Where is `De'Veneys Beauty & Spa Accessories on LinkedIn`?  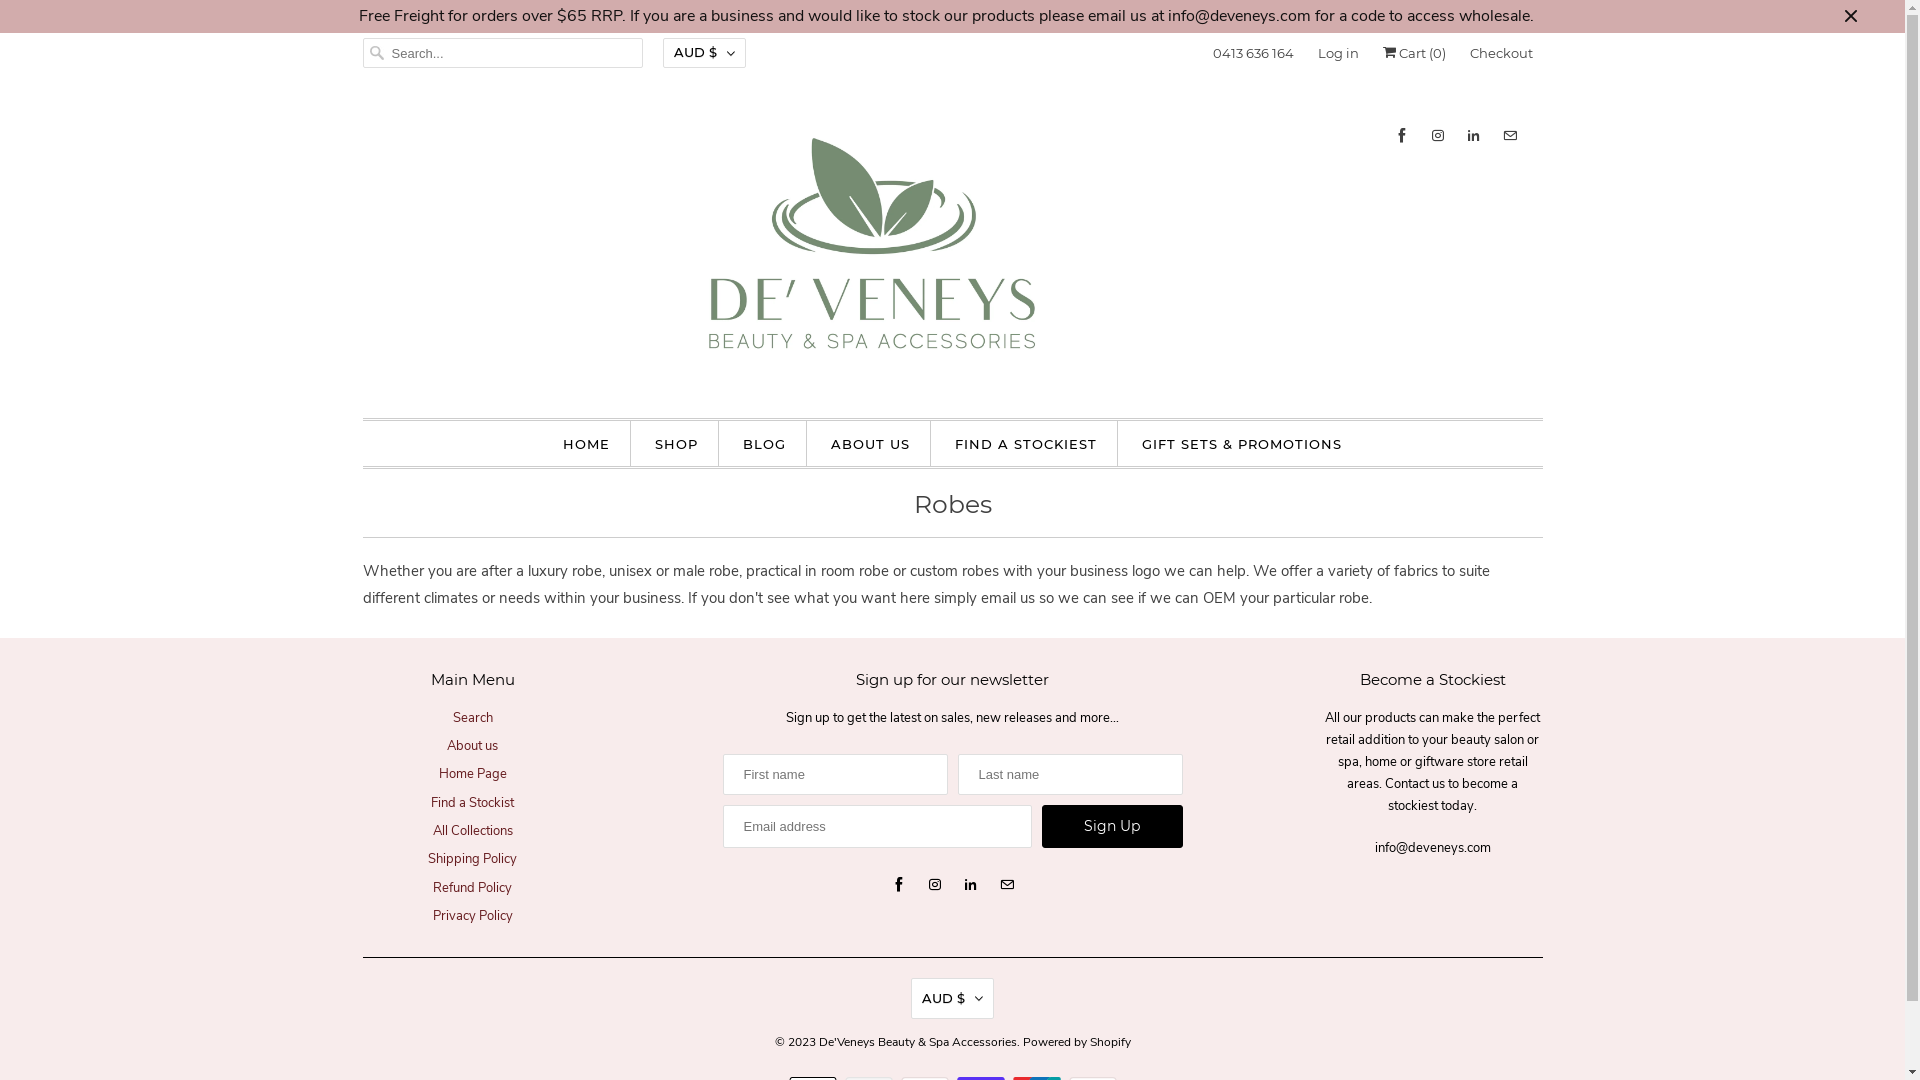
De'Veneys Beauty & Spa Accessories on LinkedIn is located at coordinates (1473, 136).